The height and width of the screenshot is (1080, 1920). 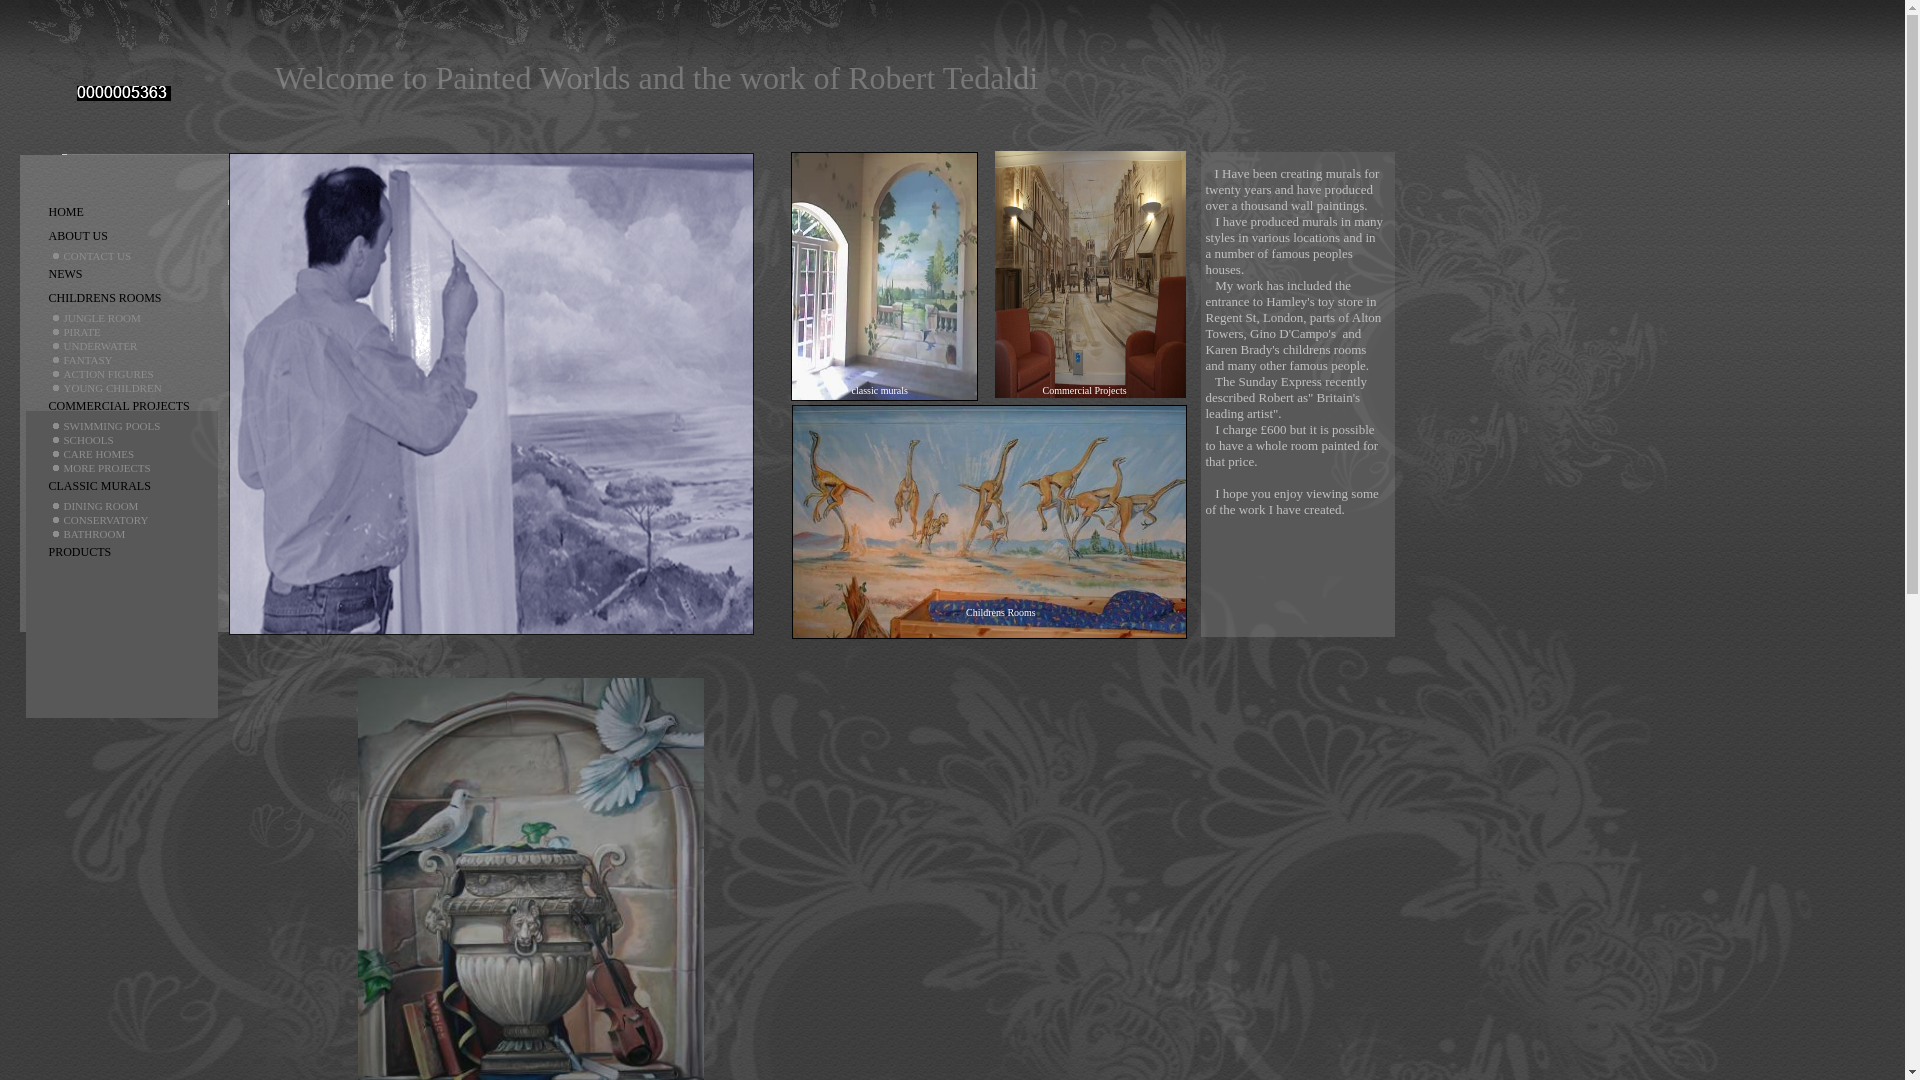 What do you see at coordinates (130, 552) in the screenshot?
I see `PRODUCTS` at bounding box center [130, 552].